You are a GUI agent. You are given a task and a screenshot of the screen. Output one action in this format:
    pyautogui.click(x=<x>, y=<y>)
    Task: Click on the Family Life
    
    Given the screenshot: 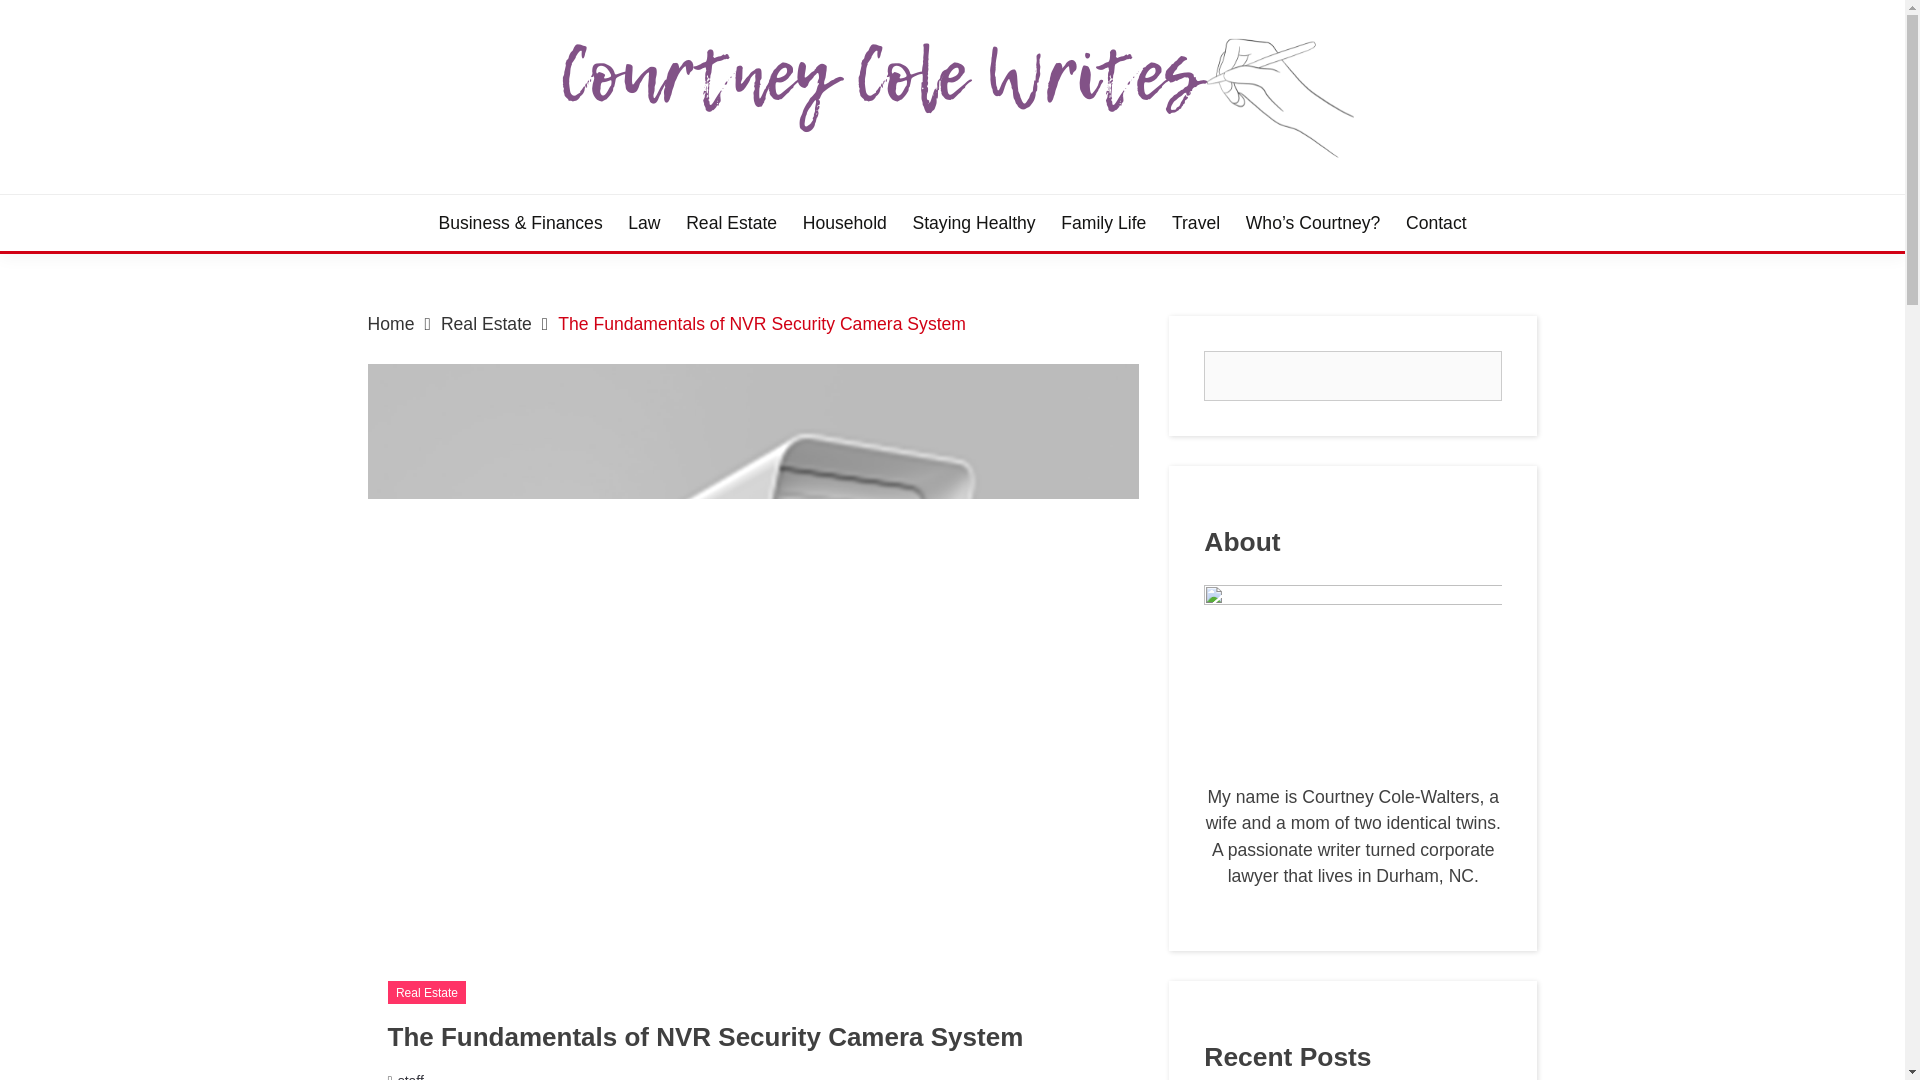 What is the action you would take?
    pyautogui.click(x=1104, y=222)
    